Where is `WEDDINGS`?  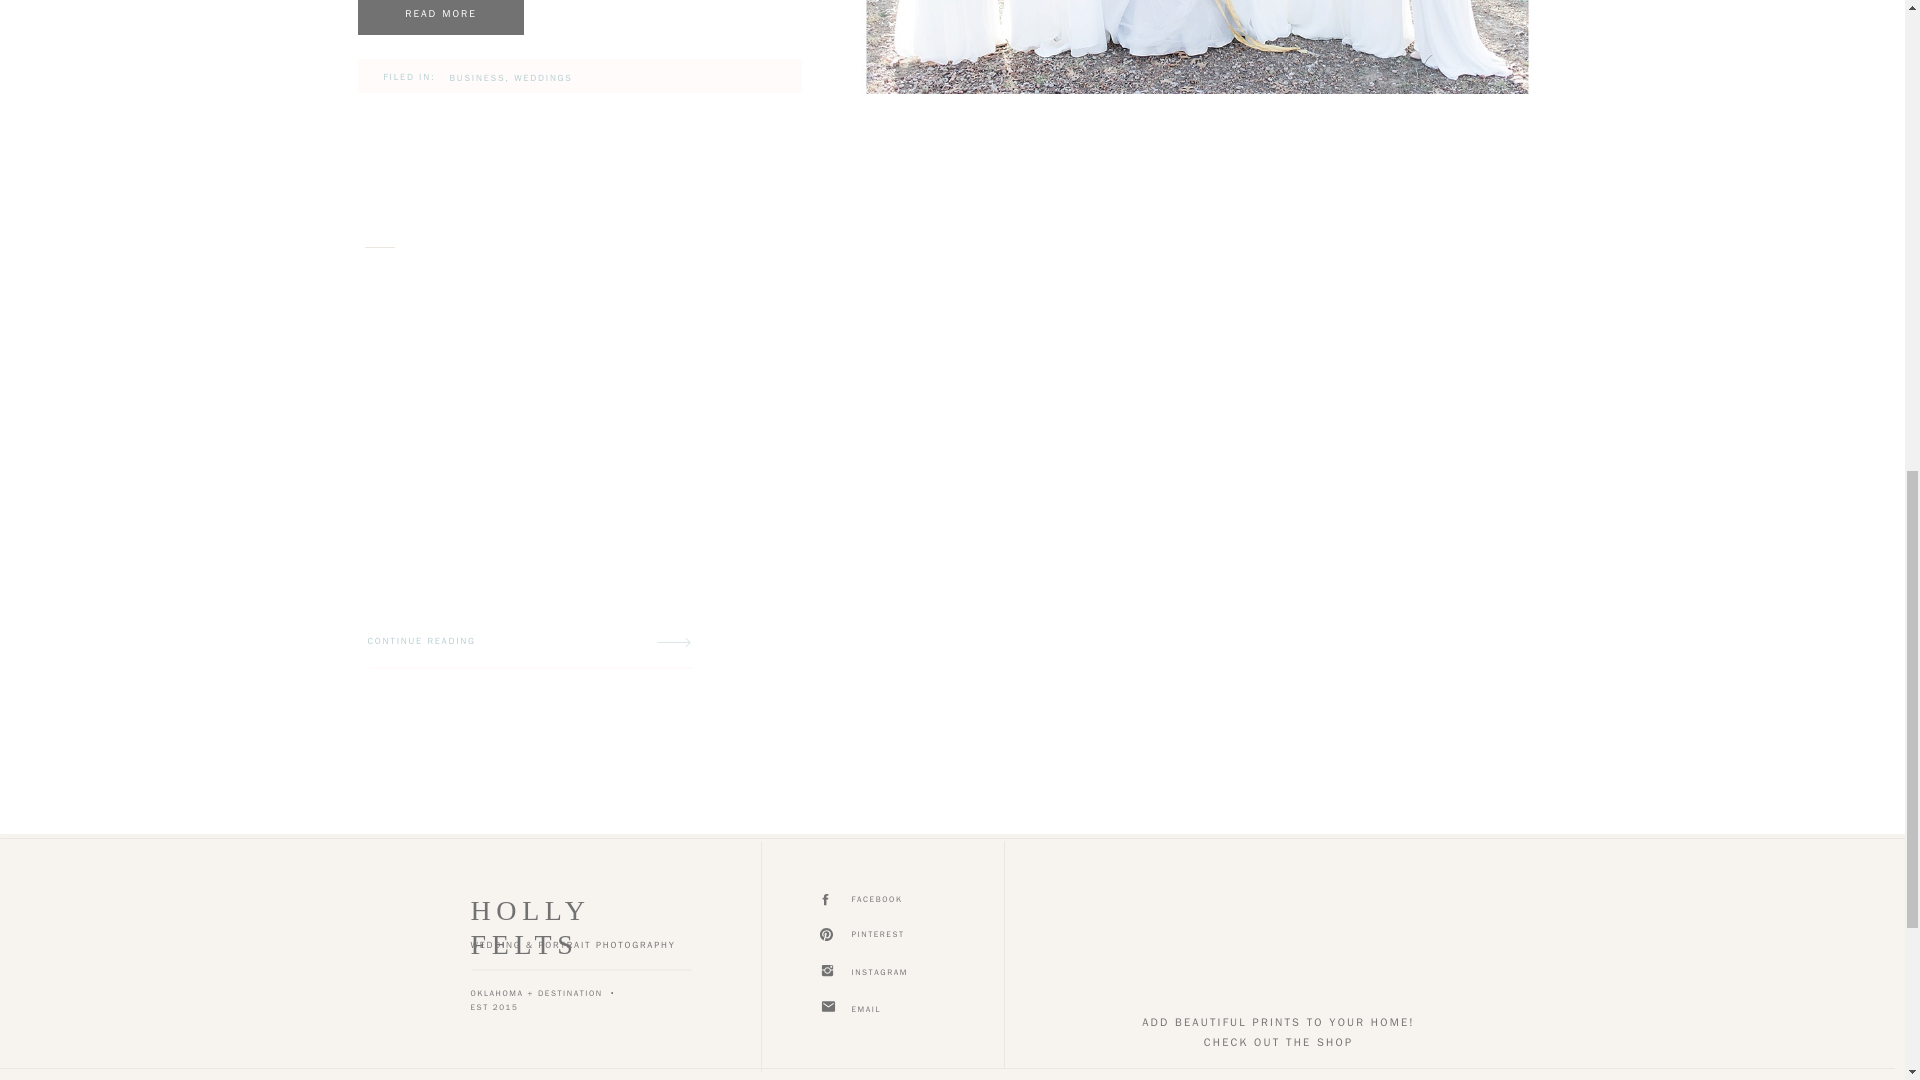
WEDDINGS is located at coordinates (543, 78).